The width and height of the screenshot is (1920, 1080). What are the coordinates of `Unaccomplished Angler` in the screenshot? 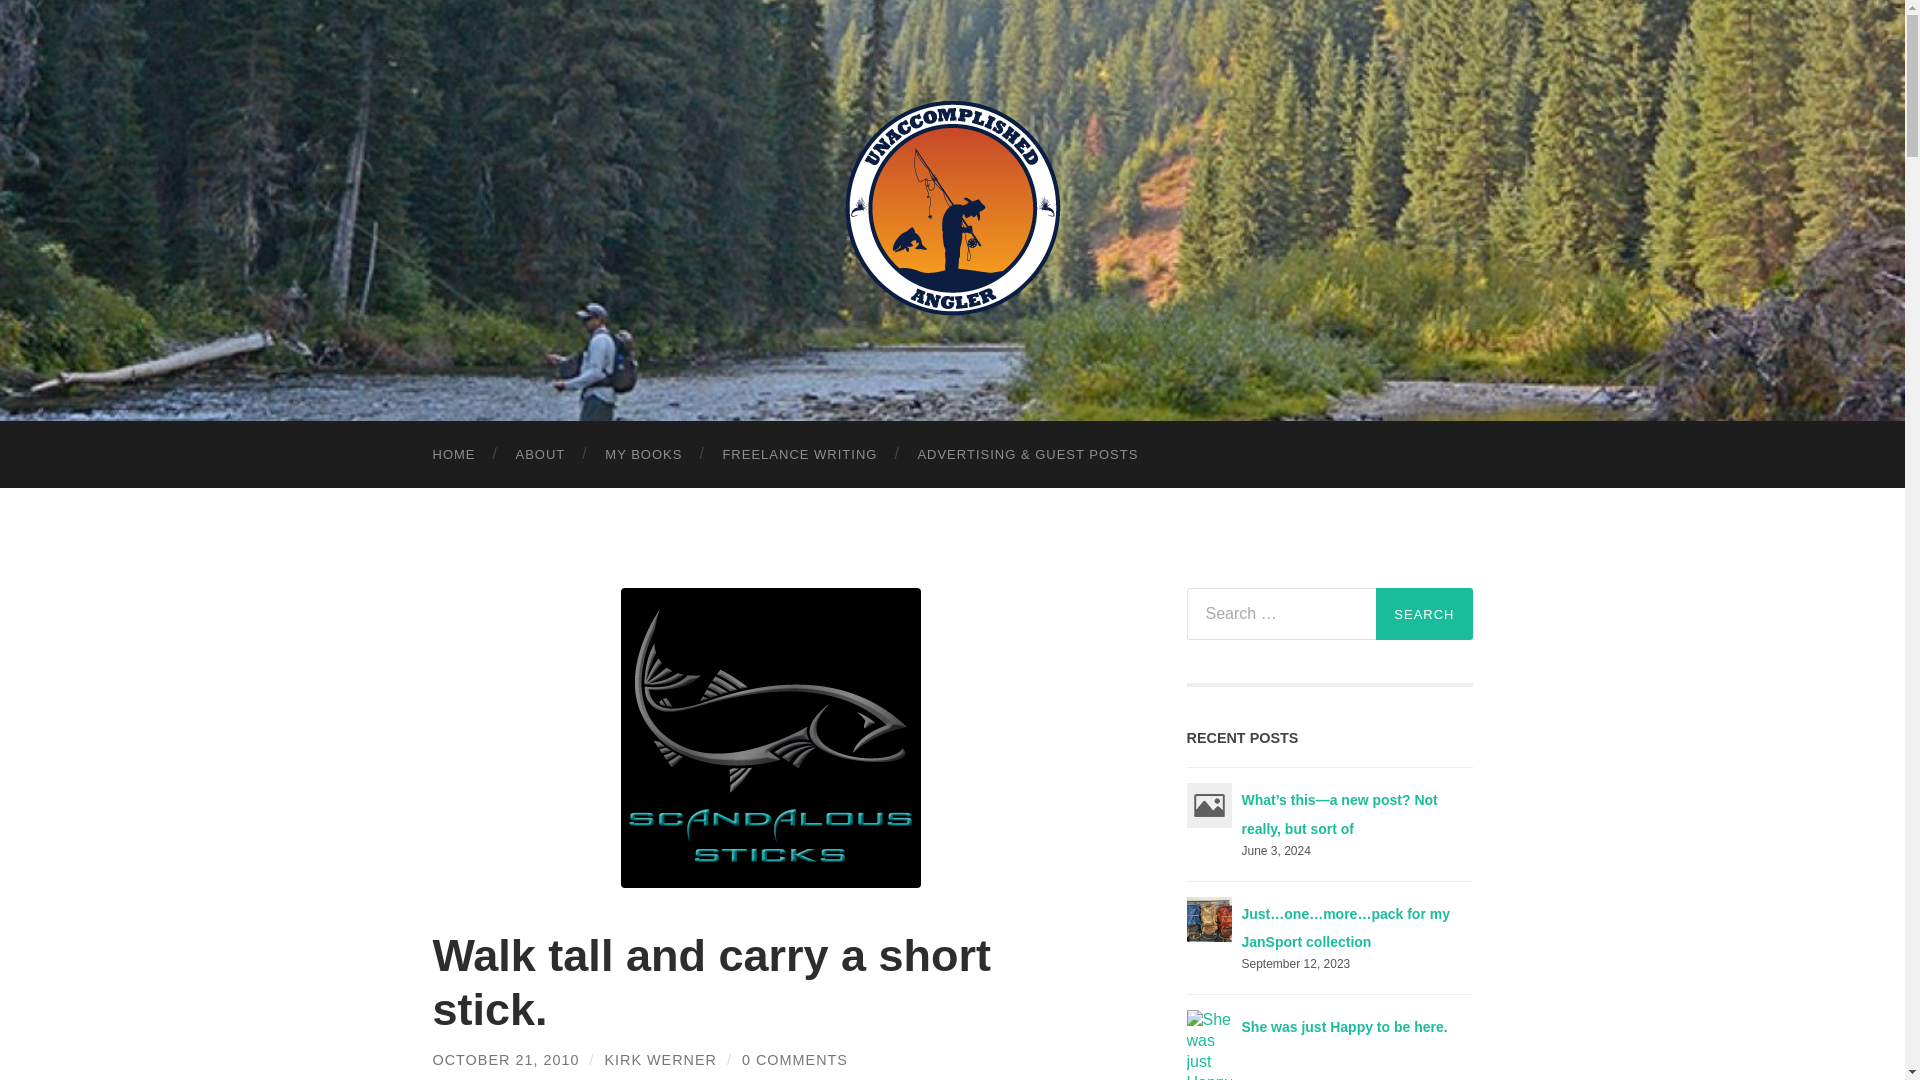 It's located at (952, 208).